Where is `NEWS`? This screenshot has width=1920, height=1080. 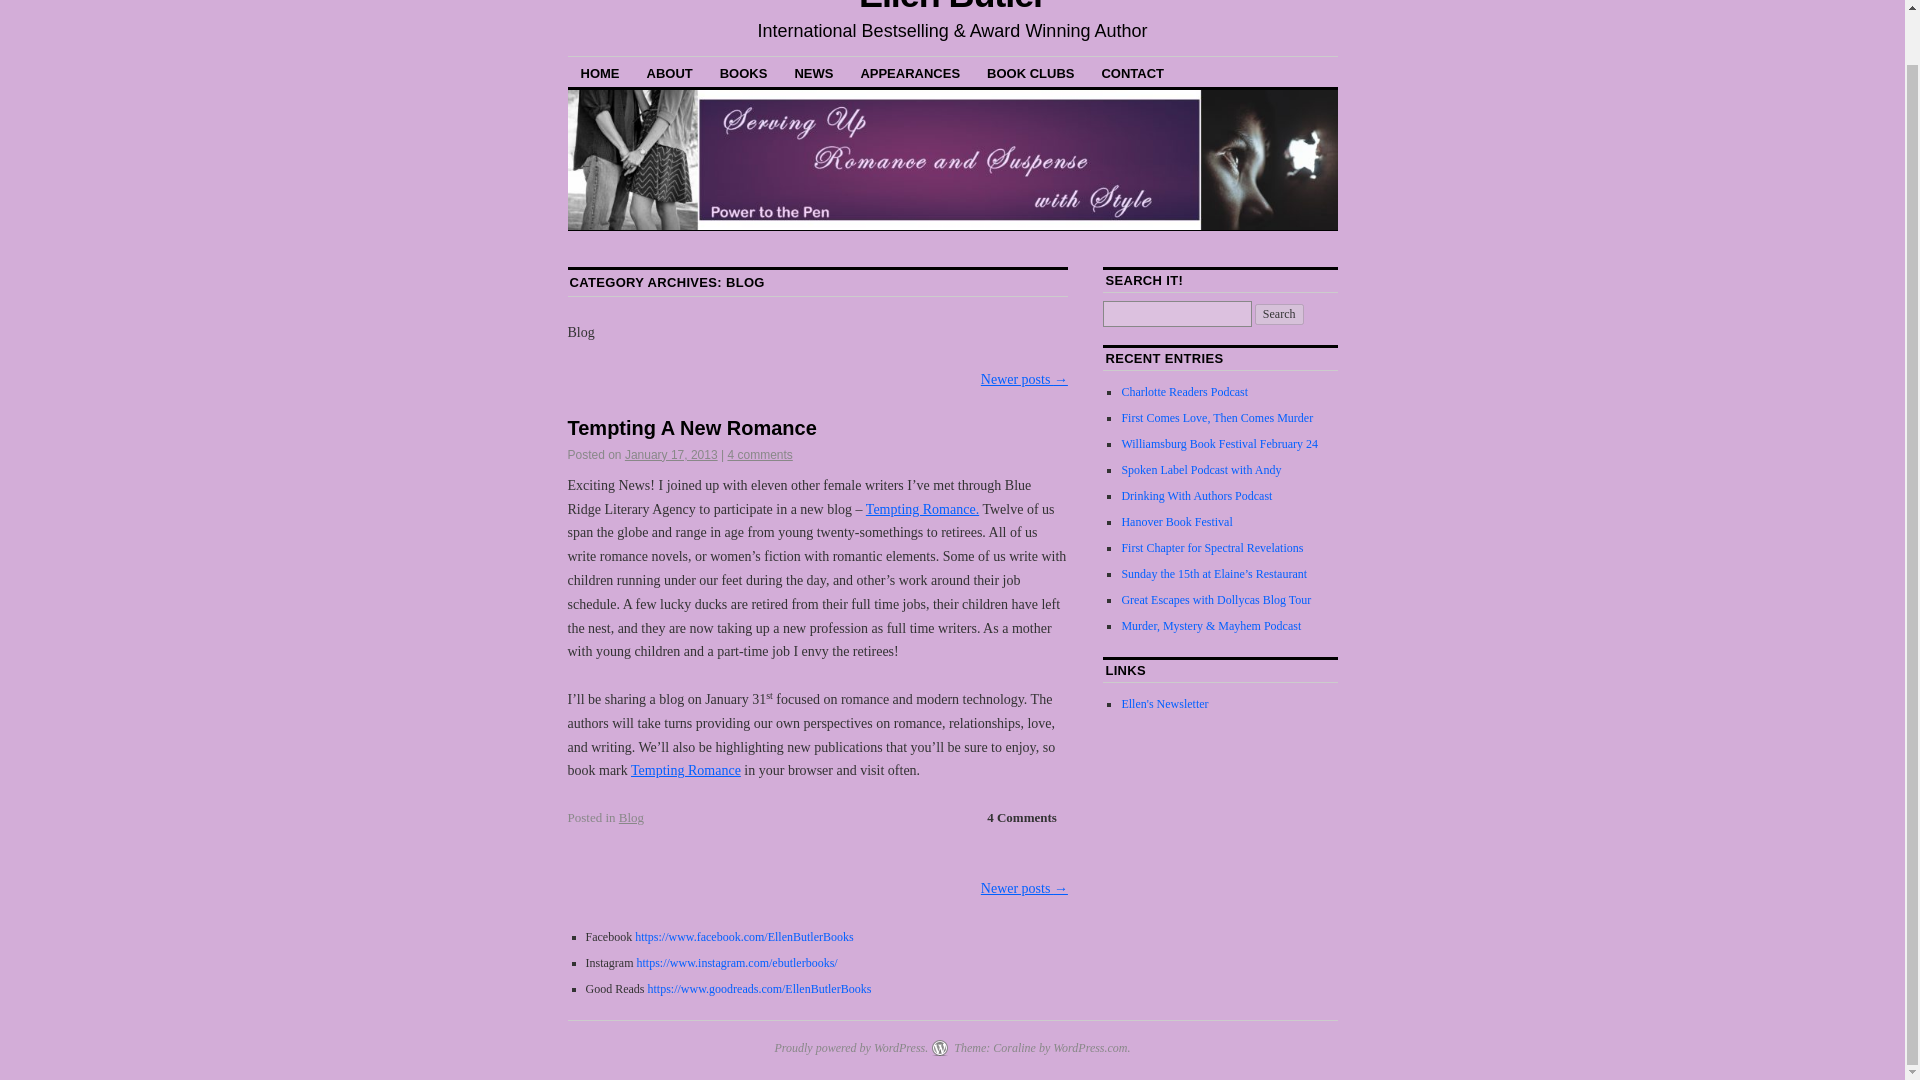 NEWS is located at coordinates (814, 72).